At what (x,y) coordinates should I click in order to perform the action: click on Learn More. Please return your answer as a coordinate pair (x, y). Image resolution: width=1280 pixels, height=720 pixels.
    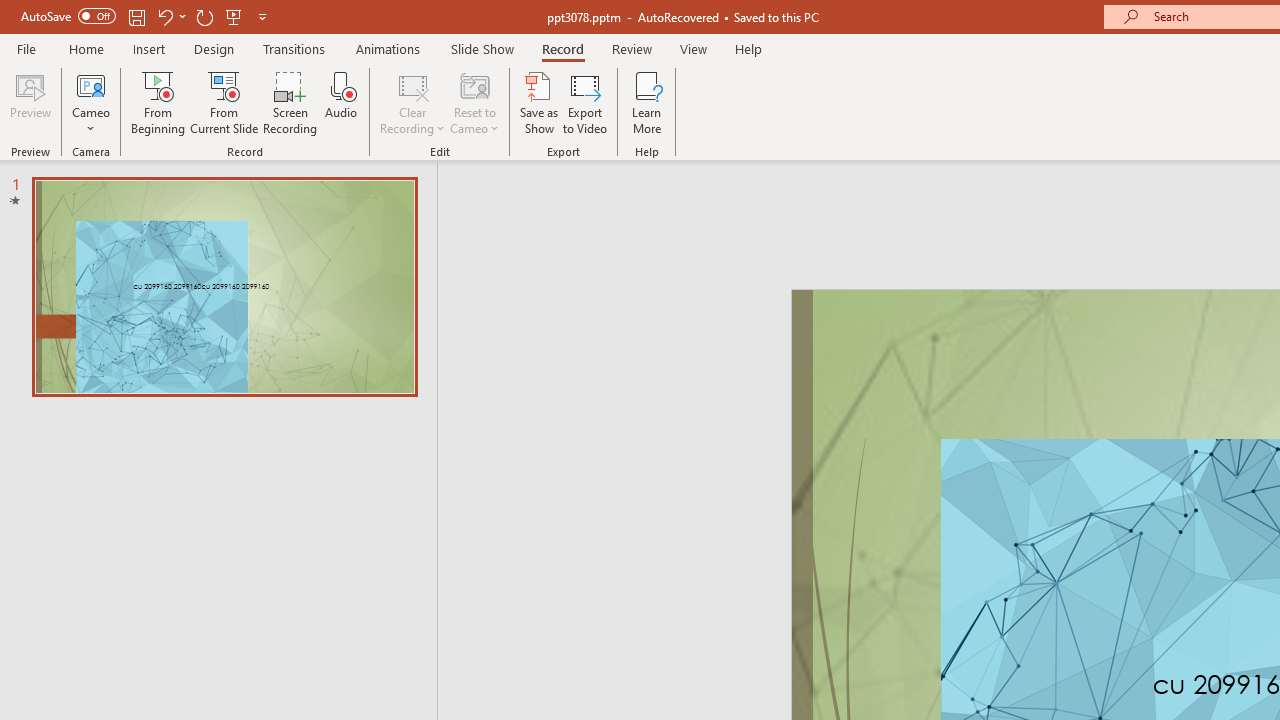
    Looking at the image, I should click on (646, 102).